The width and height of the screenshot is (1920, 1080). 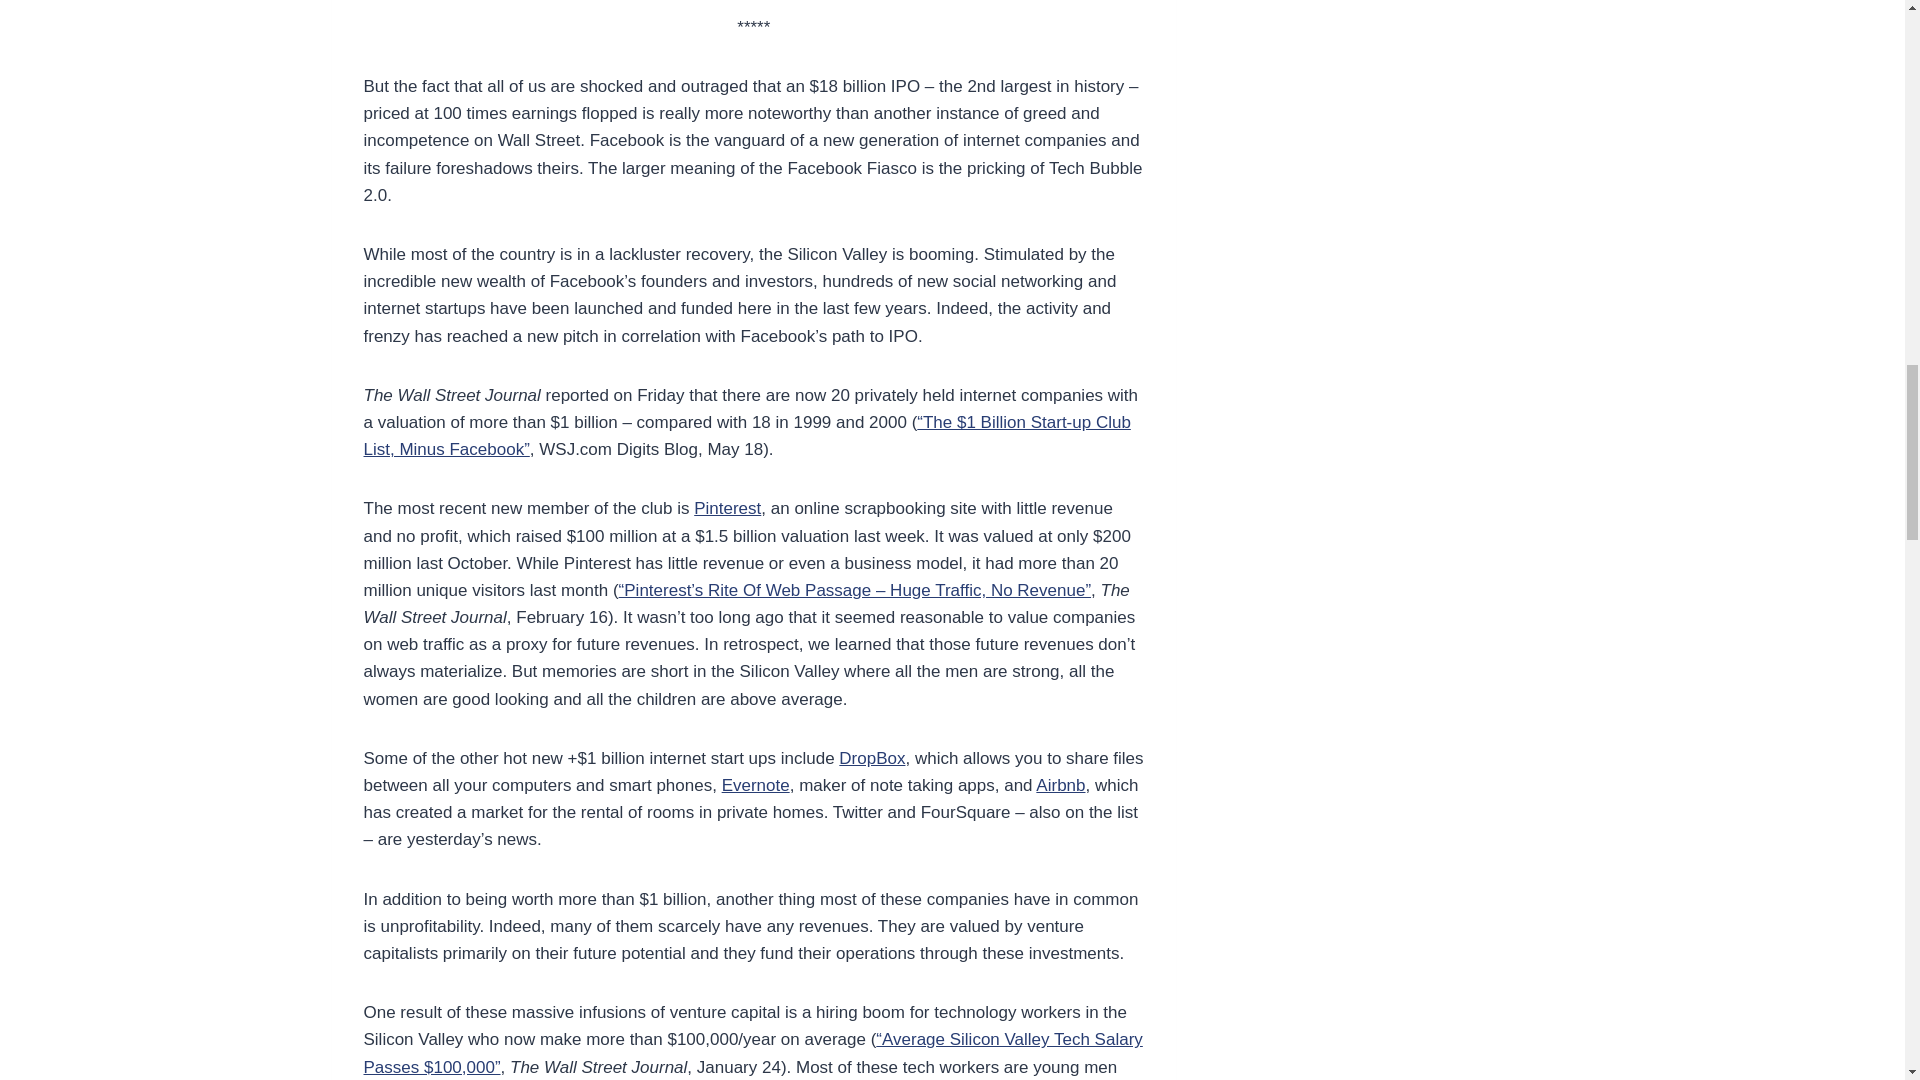 I want to click on Evernote, so click(x=755, y=785).